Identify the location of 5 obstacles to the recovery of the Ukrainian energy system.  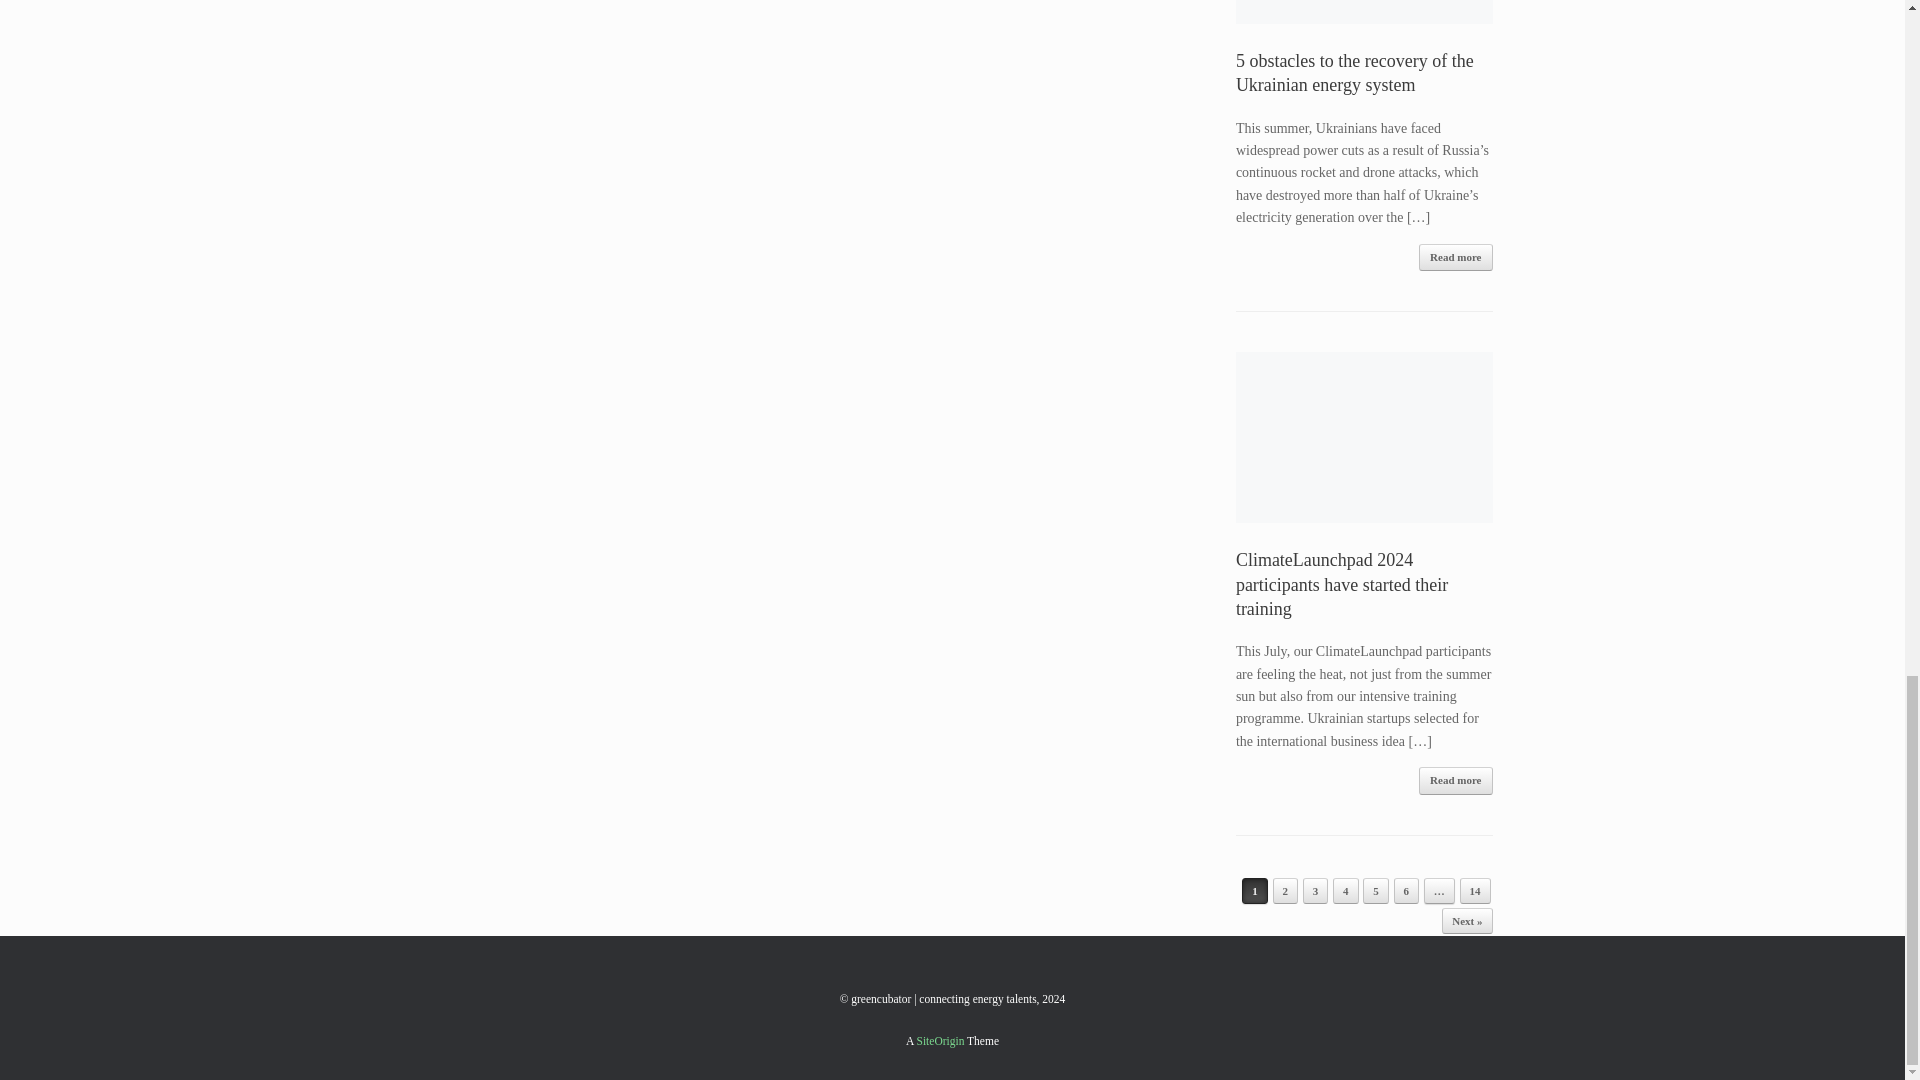
(1355, 72).